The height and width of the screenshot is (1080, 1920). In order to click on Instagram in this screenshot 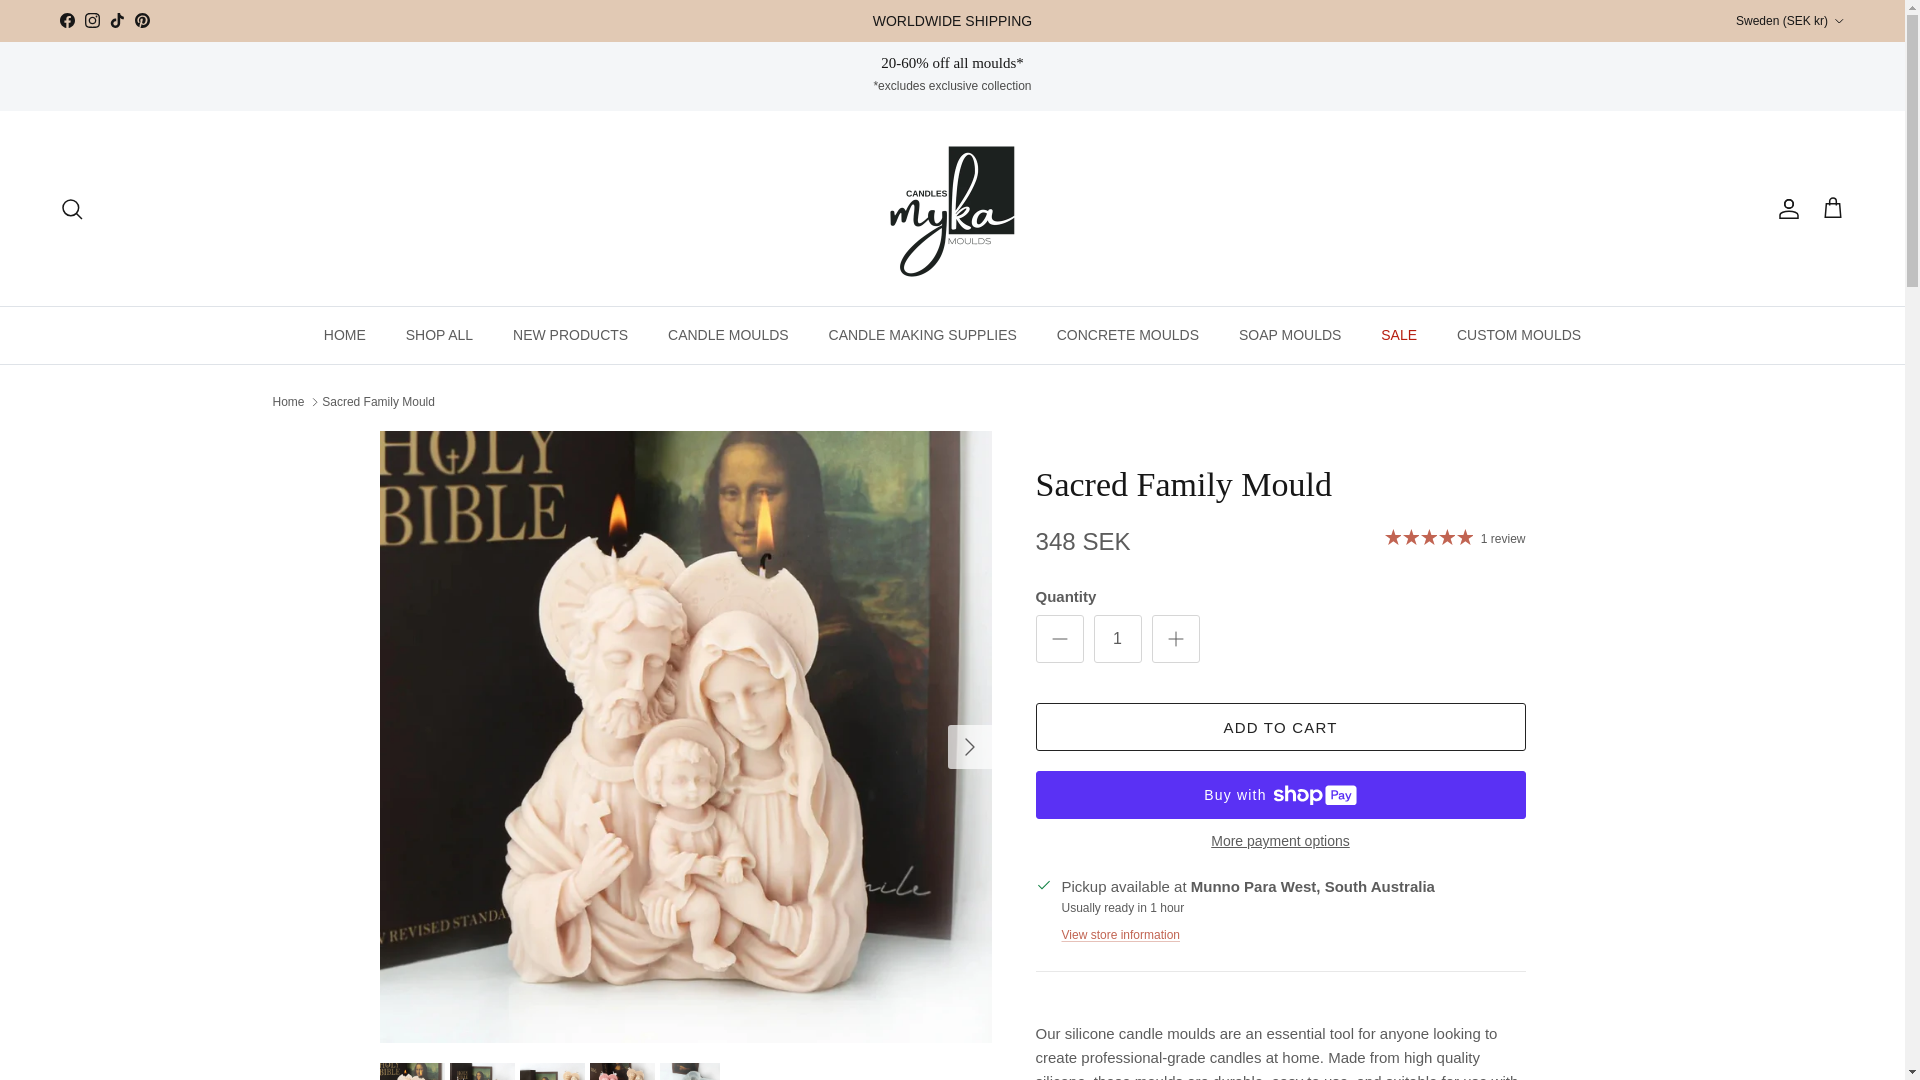, I will do `click(92, 20)`.